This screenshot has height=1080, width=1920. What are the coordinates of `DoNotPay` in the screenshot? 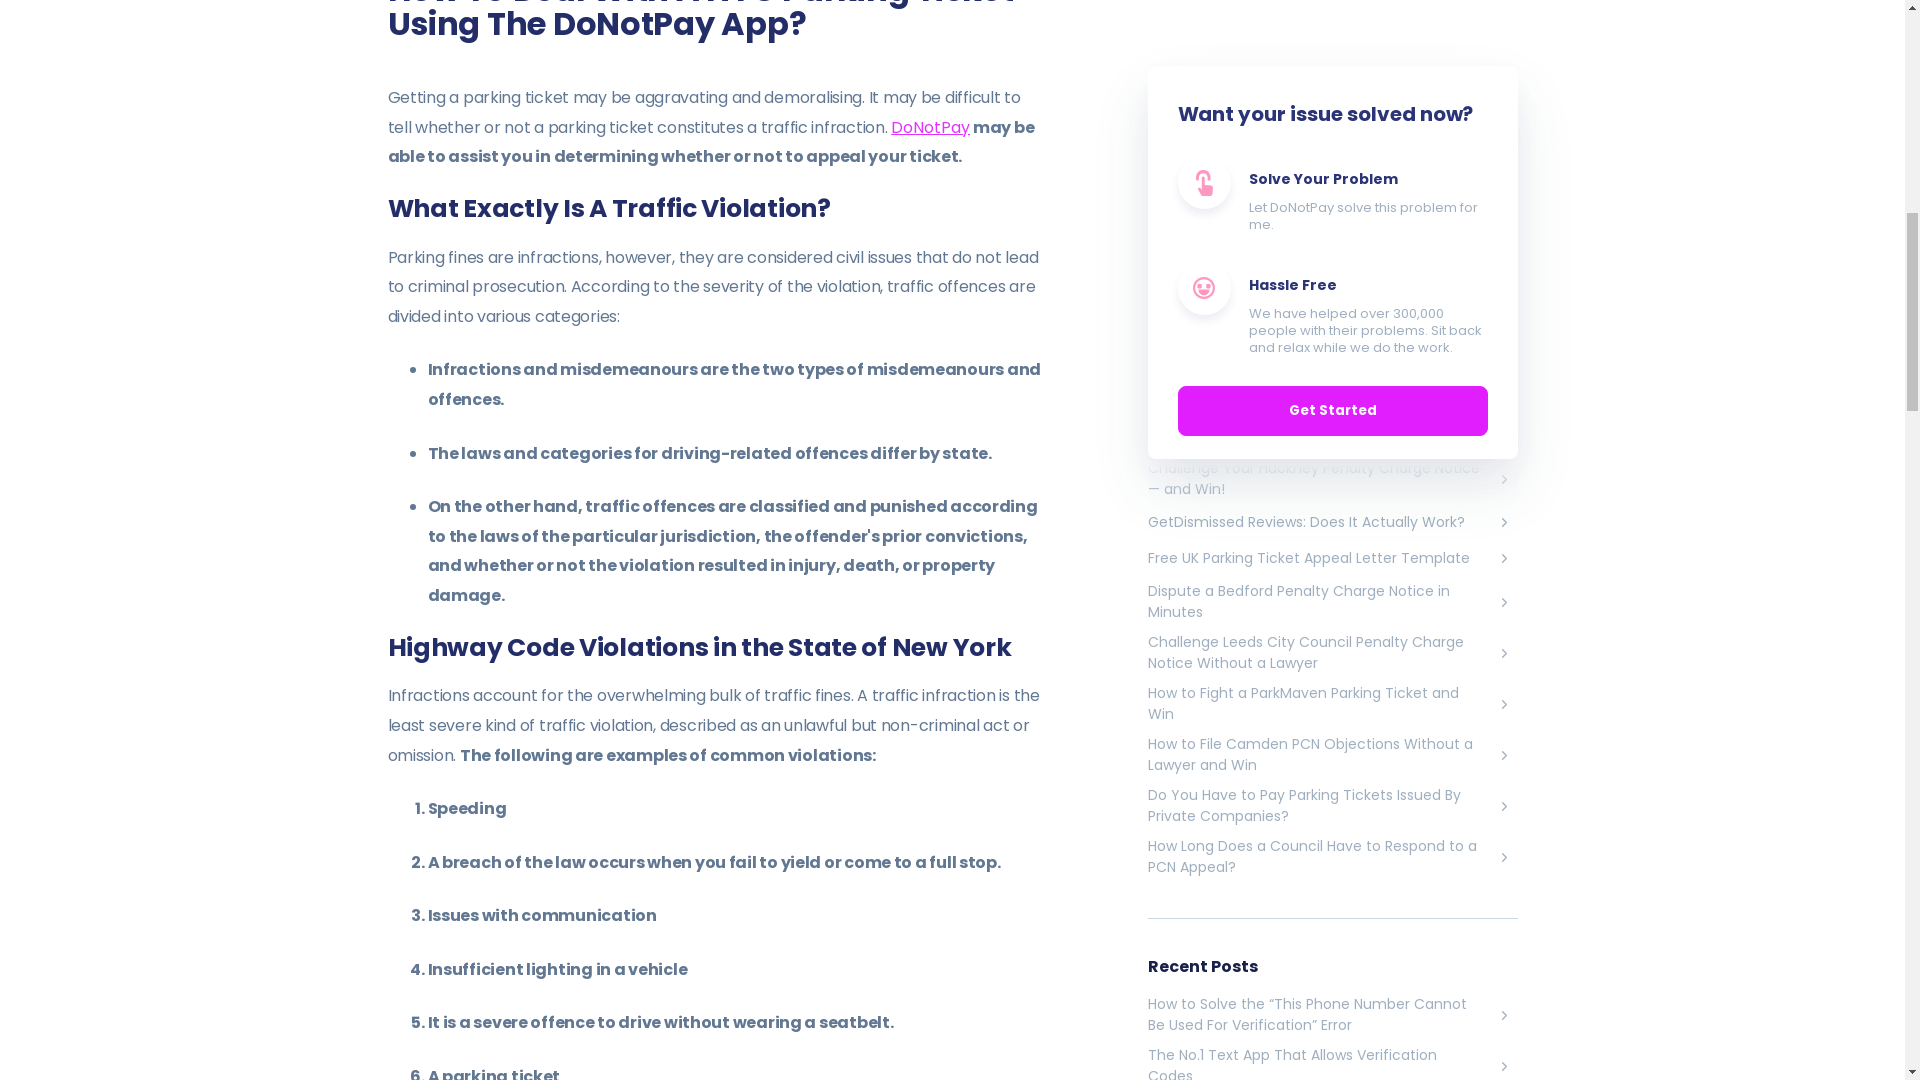 It's located at (930, 127).